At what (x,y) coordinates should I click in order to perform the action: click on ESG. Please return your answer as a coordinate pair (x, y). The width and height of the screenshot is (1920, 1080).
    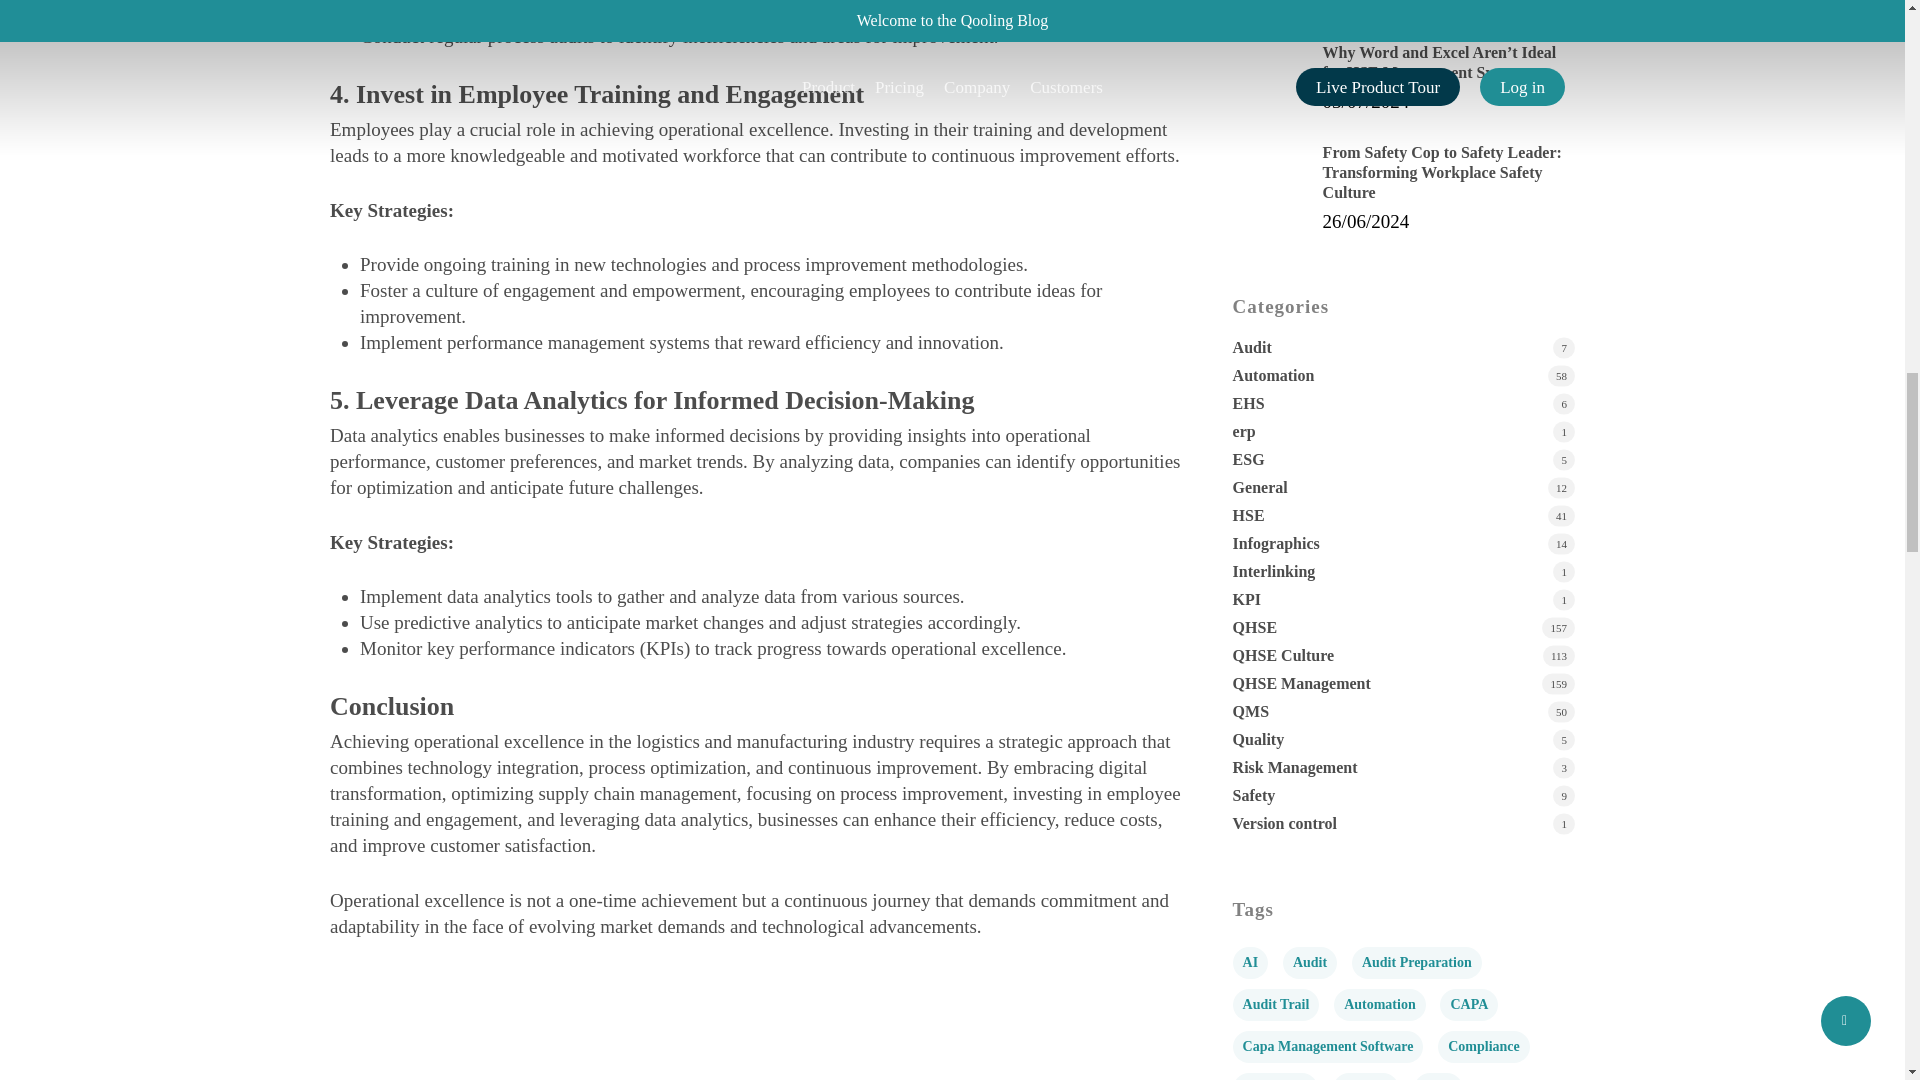
    Looking at the image, I should click on (1403, 460).